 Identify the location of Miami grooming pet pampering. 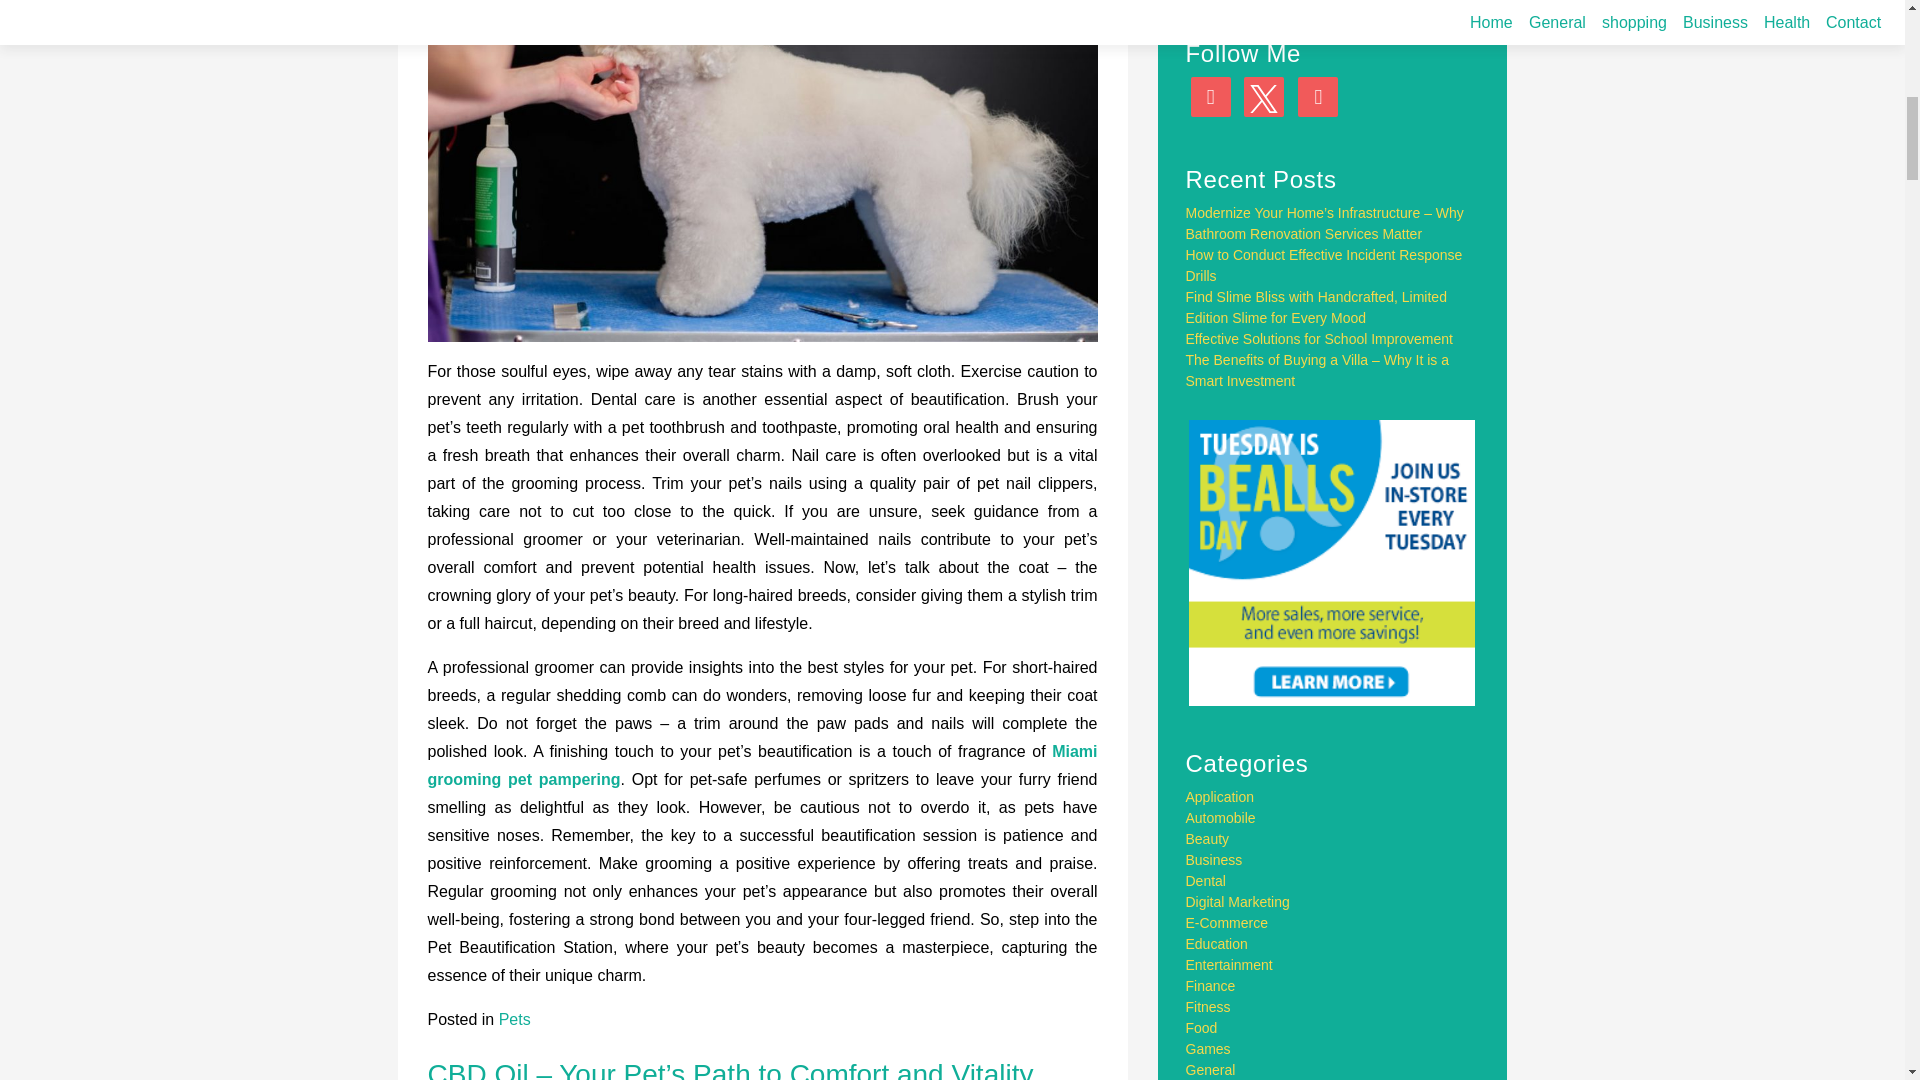
(763, 766).